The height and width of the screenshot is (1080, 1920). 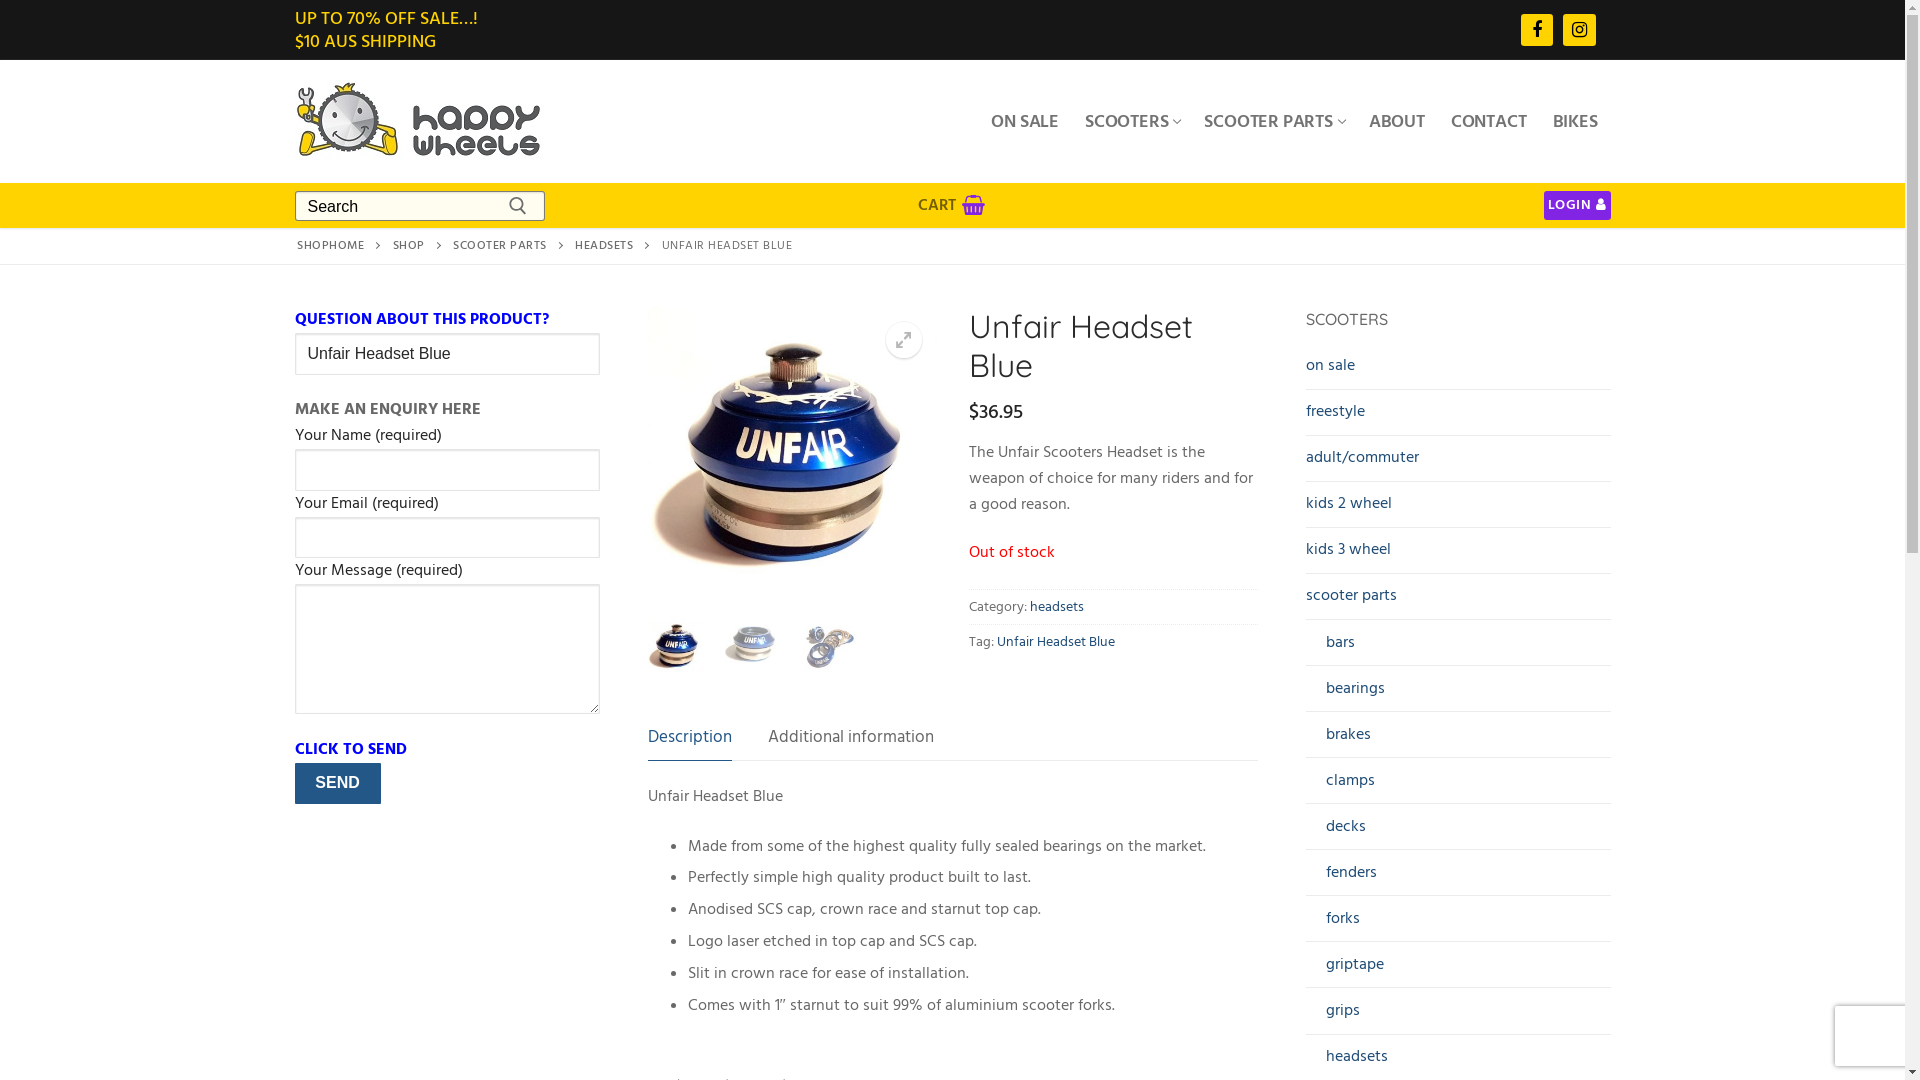 What do you see at coordinates (1458, 740) in the screenshot?
I see `brakes` at bounding box center [1458, 740].